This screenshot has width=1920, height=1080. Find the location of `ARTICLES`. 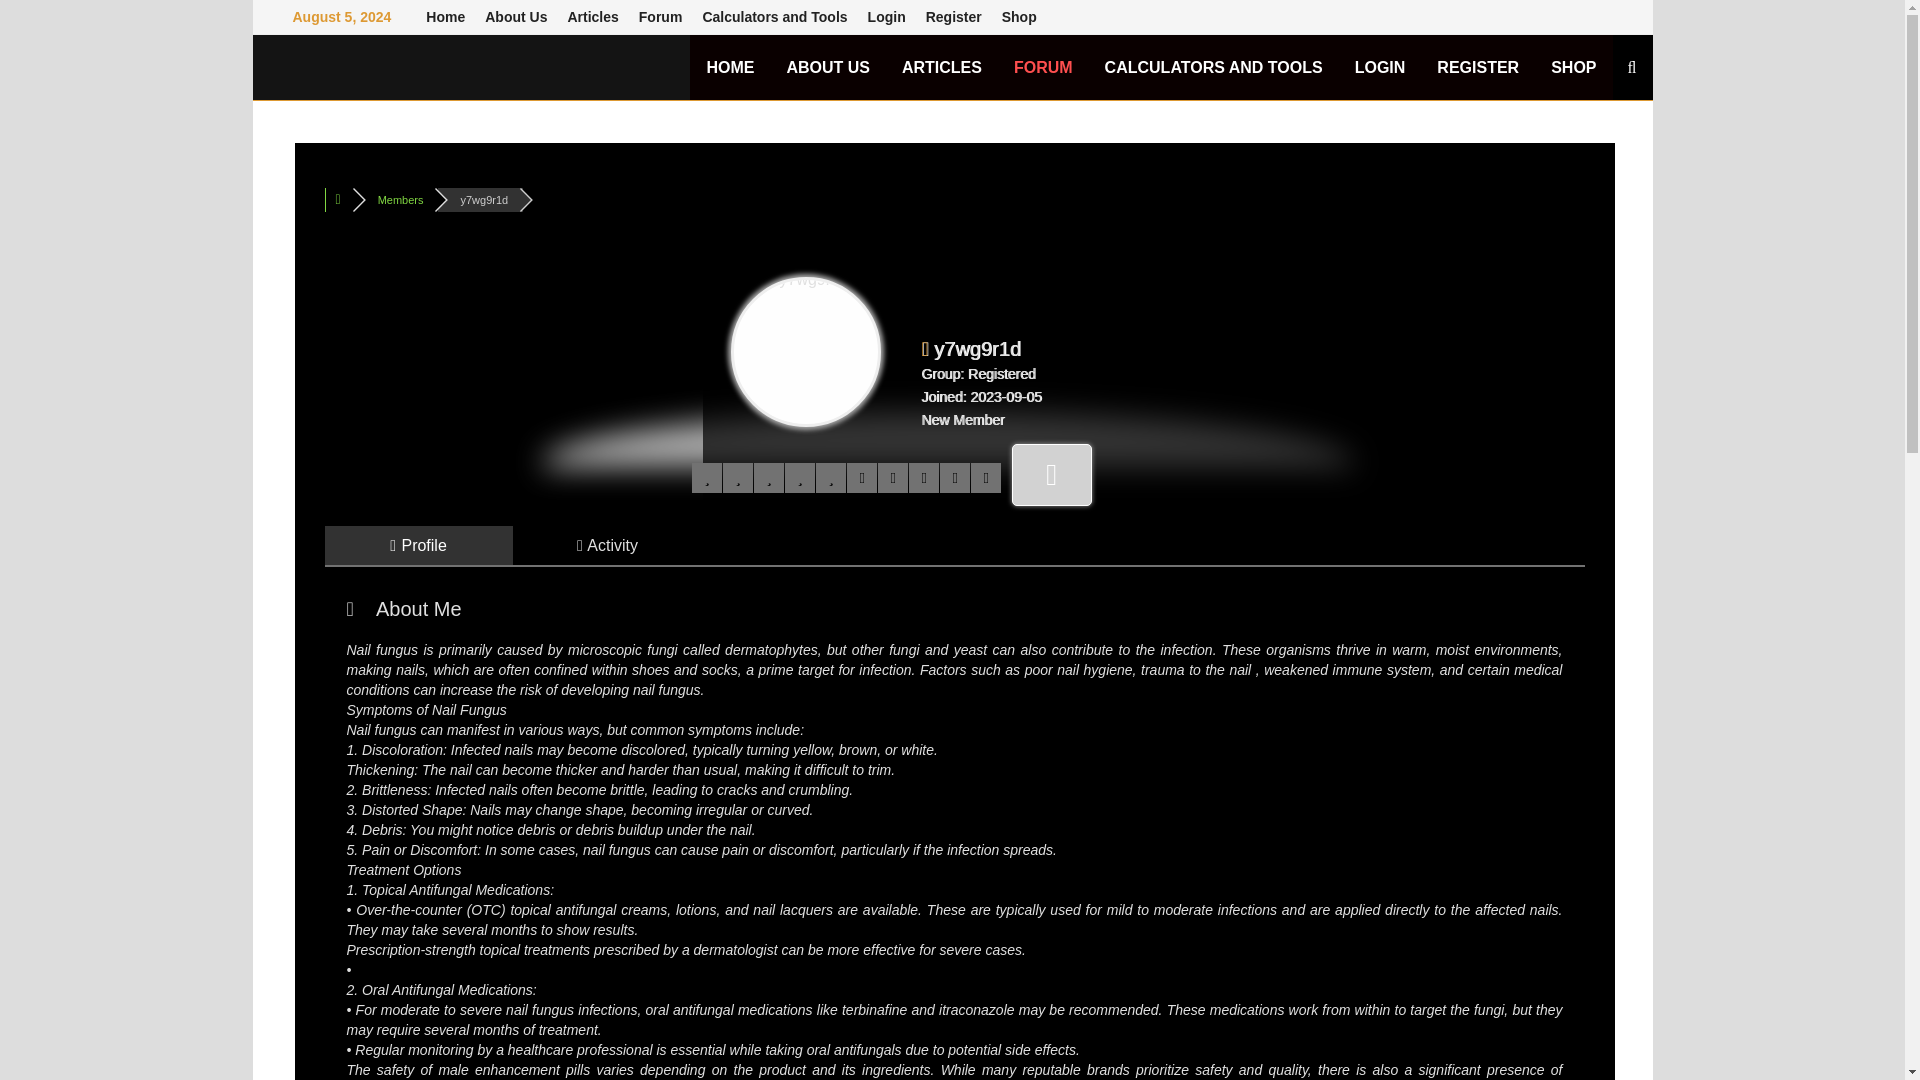

ARTICLES is located at coordinates (942, 67).